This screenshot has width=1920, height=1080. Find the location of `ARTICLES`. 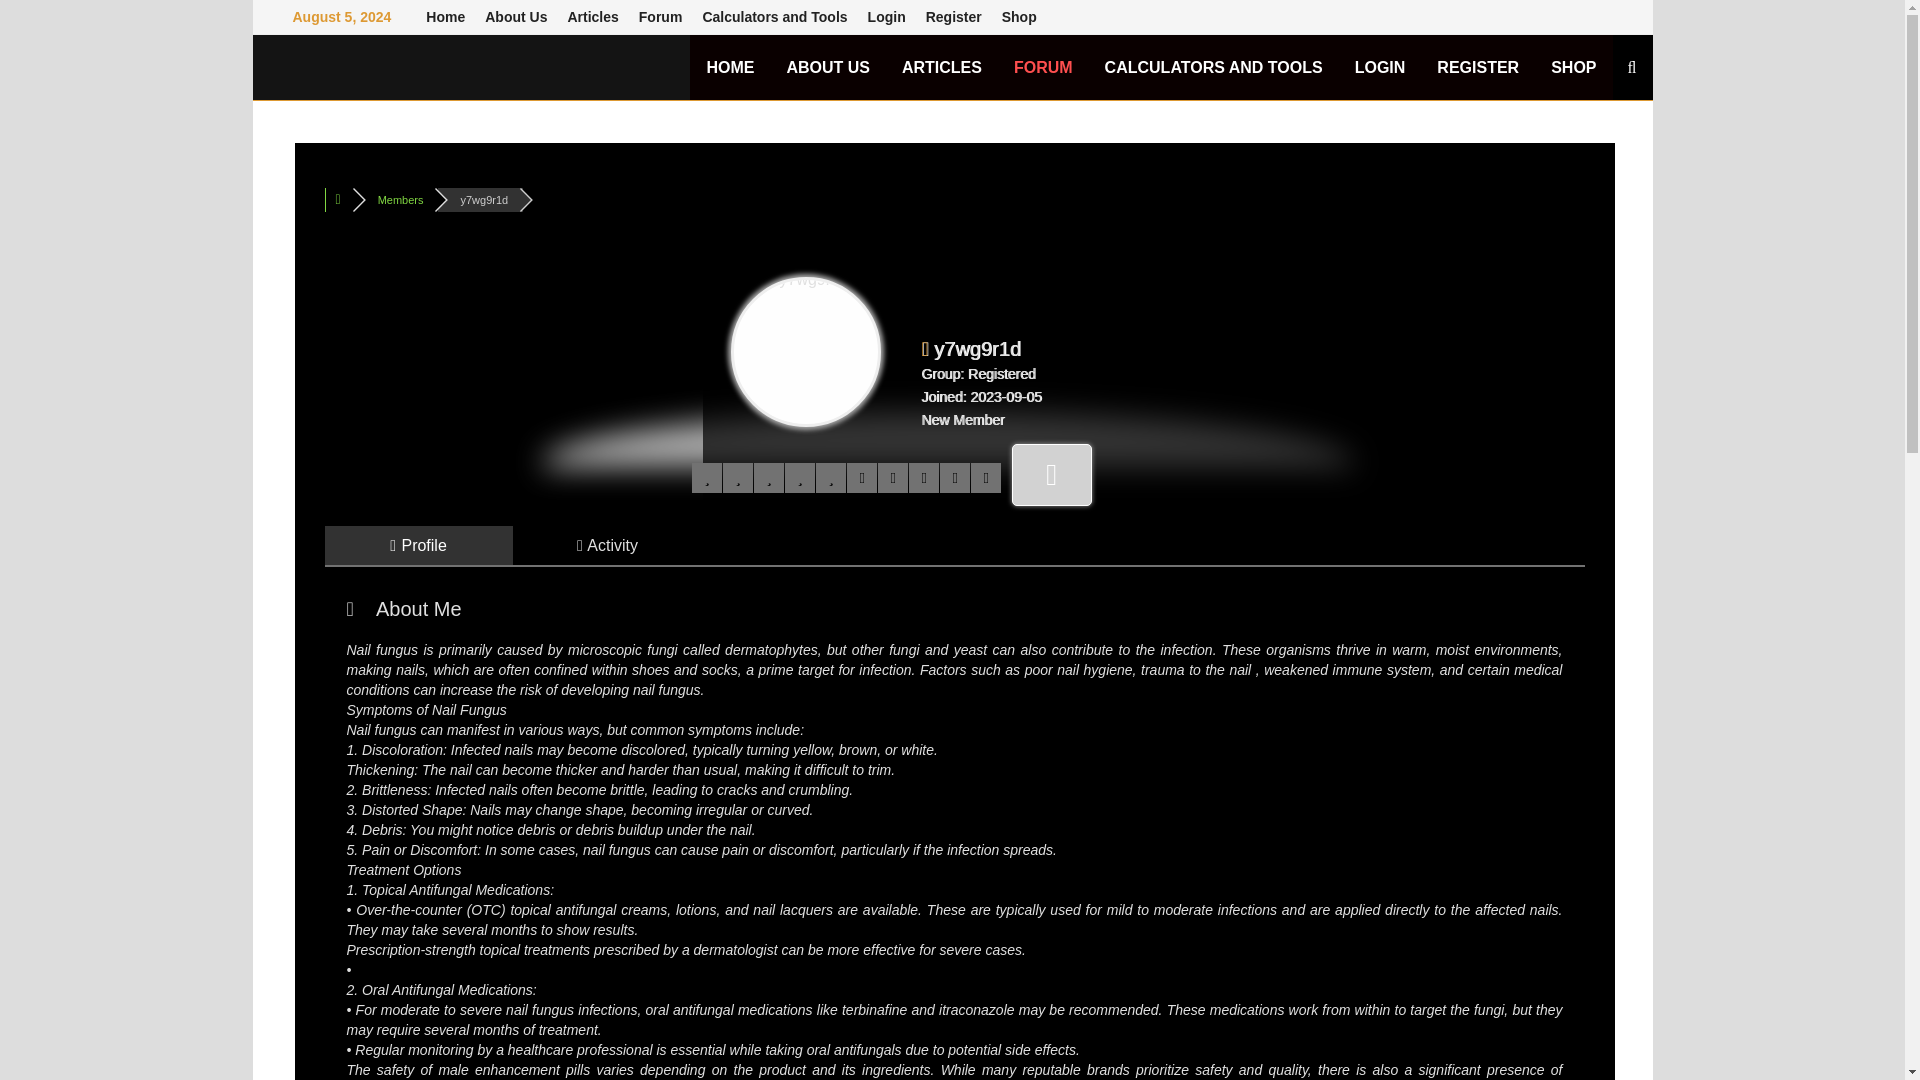

ARTICLES is located at coordinates (942, 67).